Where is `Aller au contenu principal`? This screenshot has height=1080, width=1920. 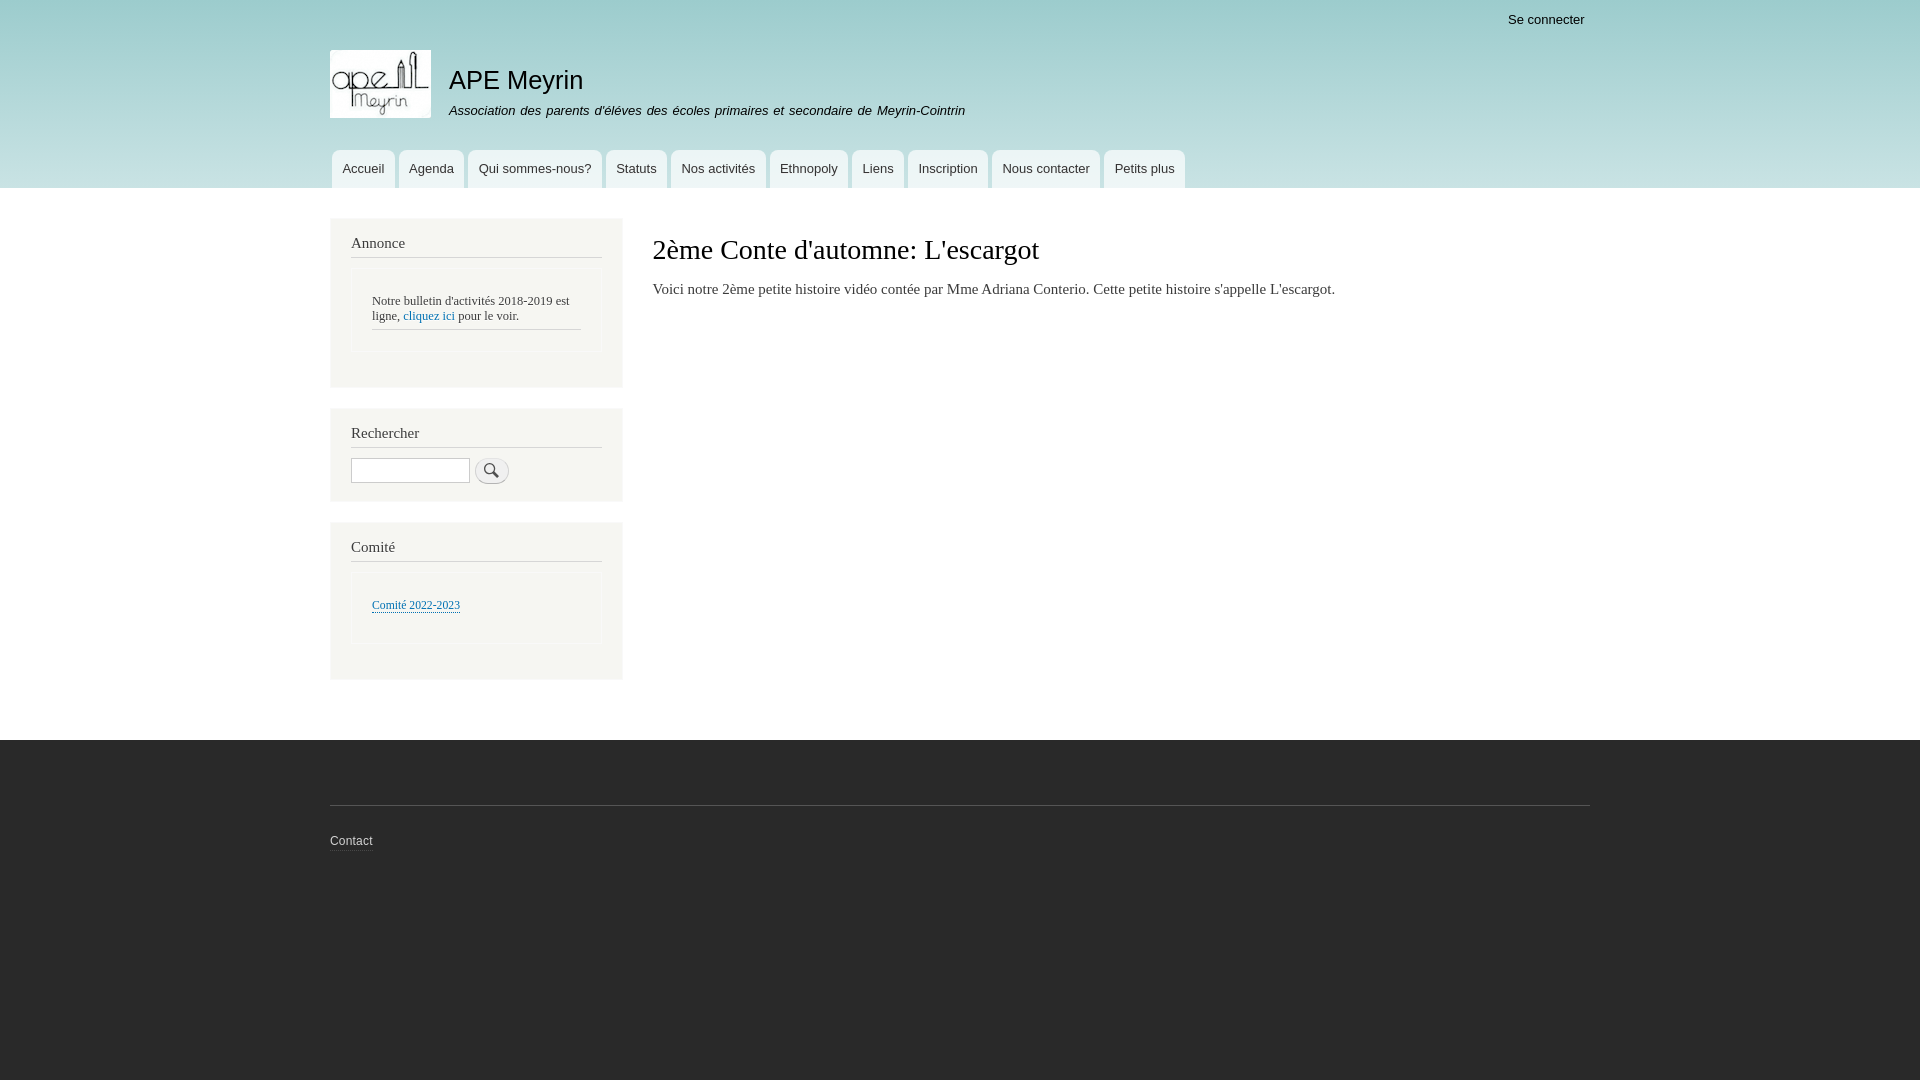
Aller au contenu principal is located at coordinates (960, 2).